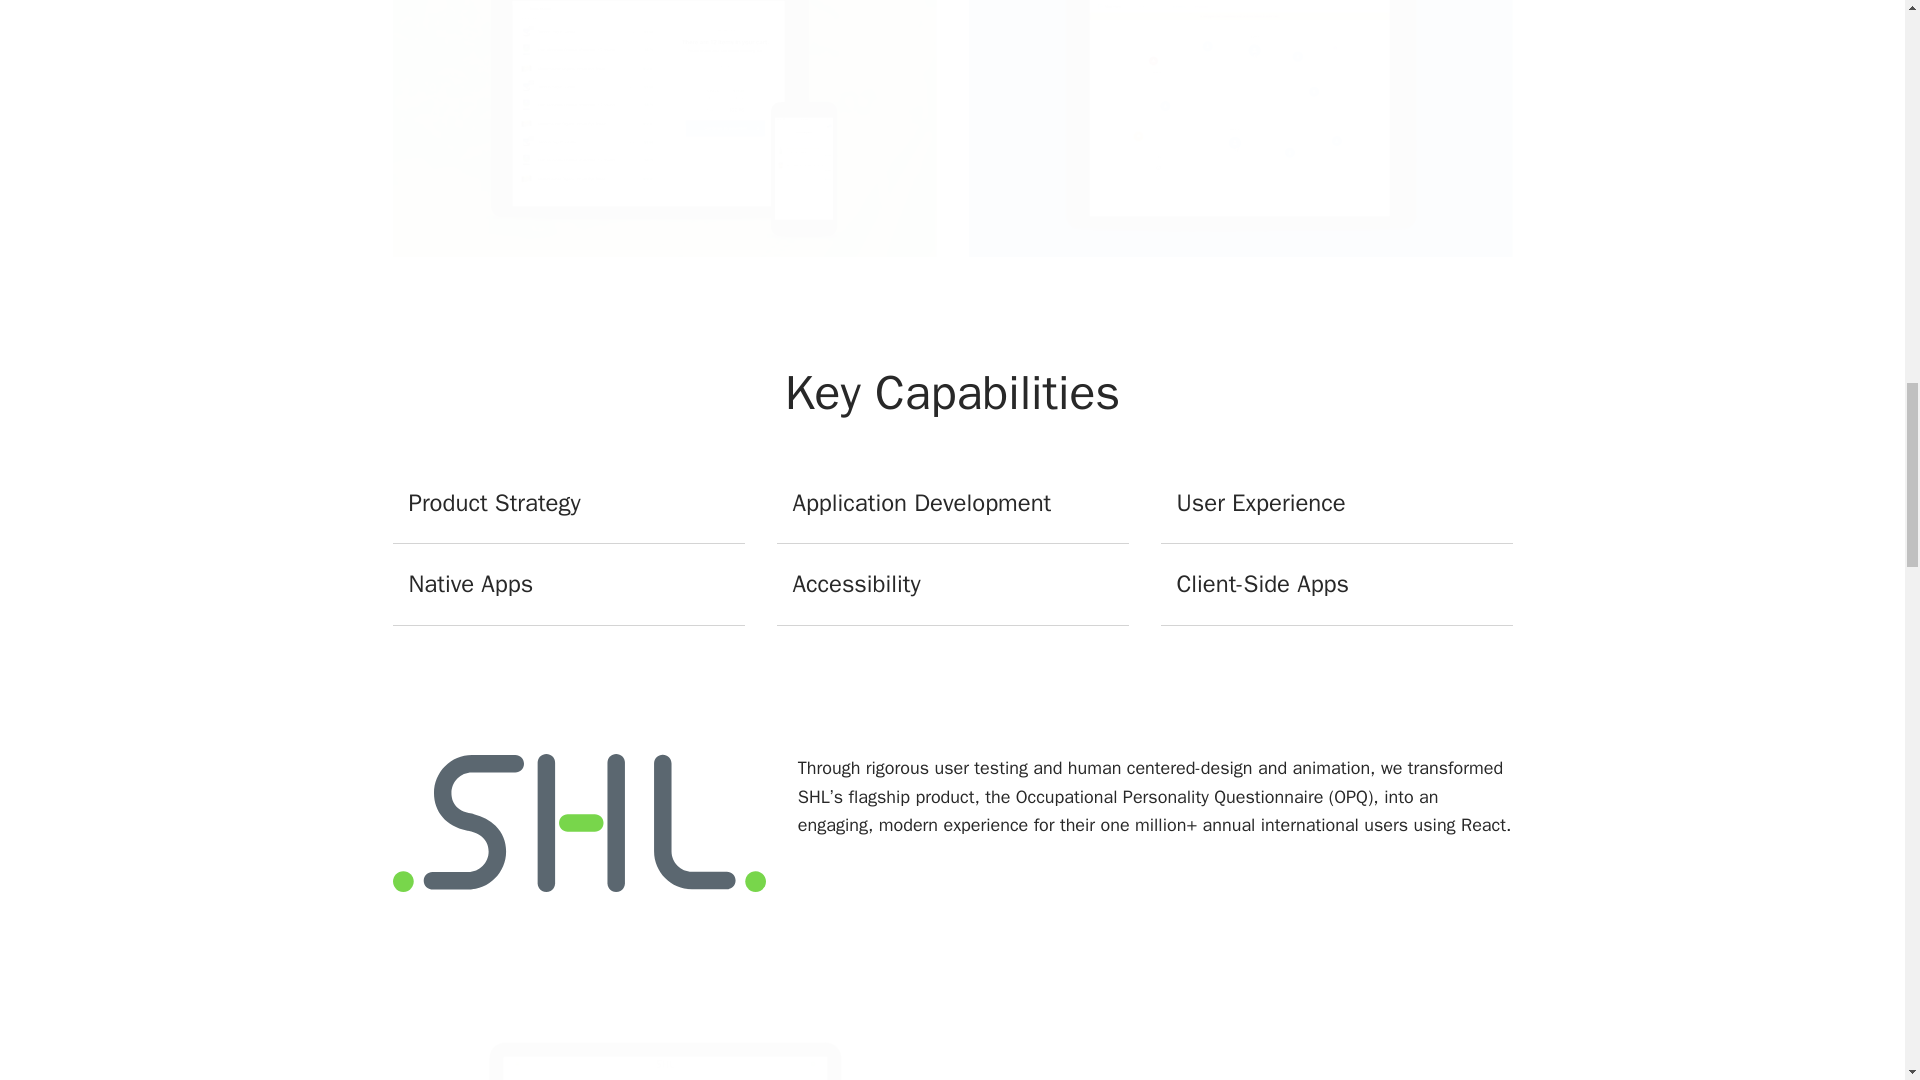 The height and width of the screenshot is (1080, 1920). Describe the element at coordinates (1336, 585) in the screenshot. I see `Client-Side Apps` at that location.